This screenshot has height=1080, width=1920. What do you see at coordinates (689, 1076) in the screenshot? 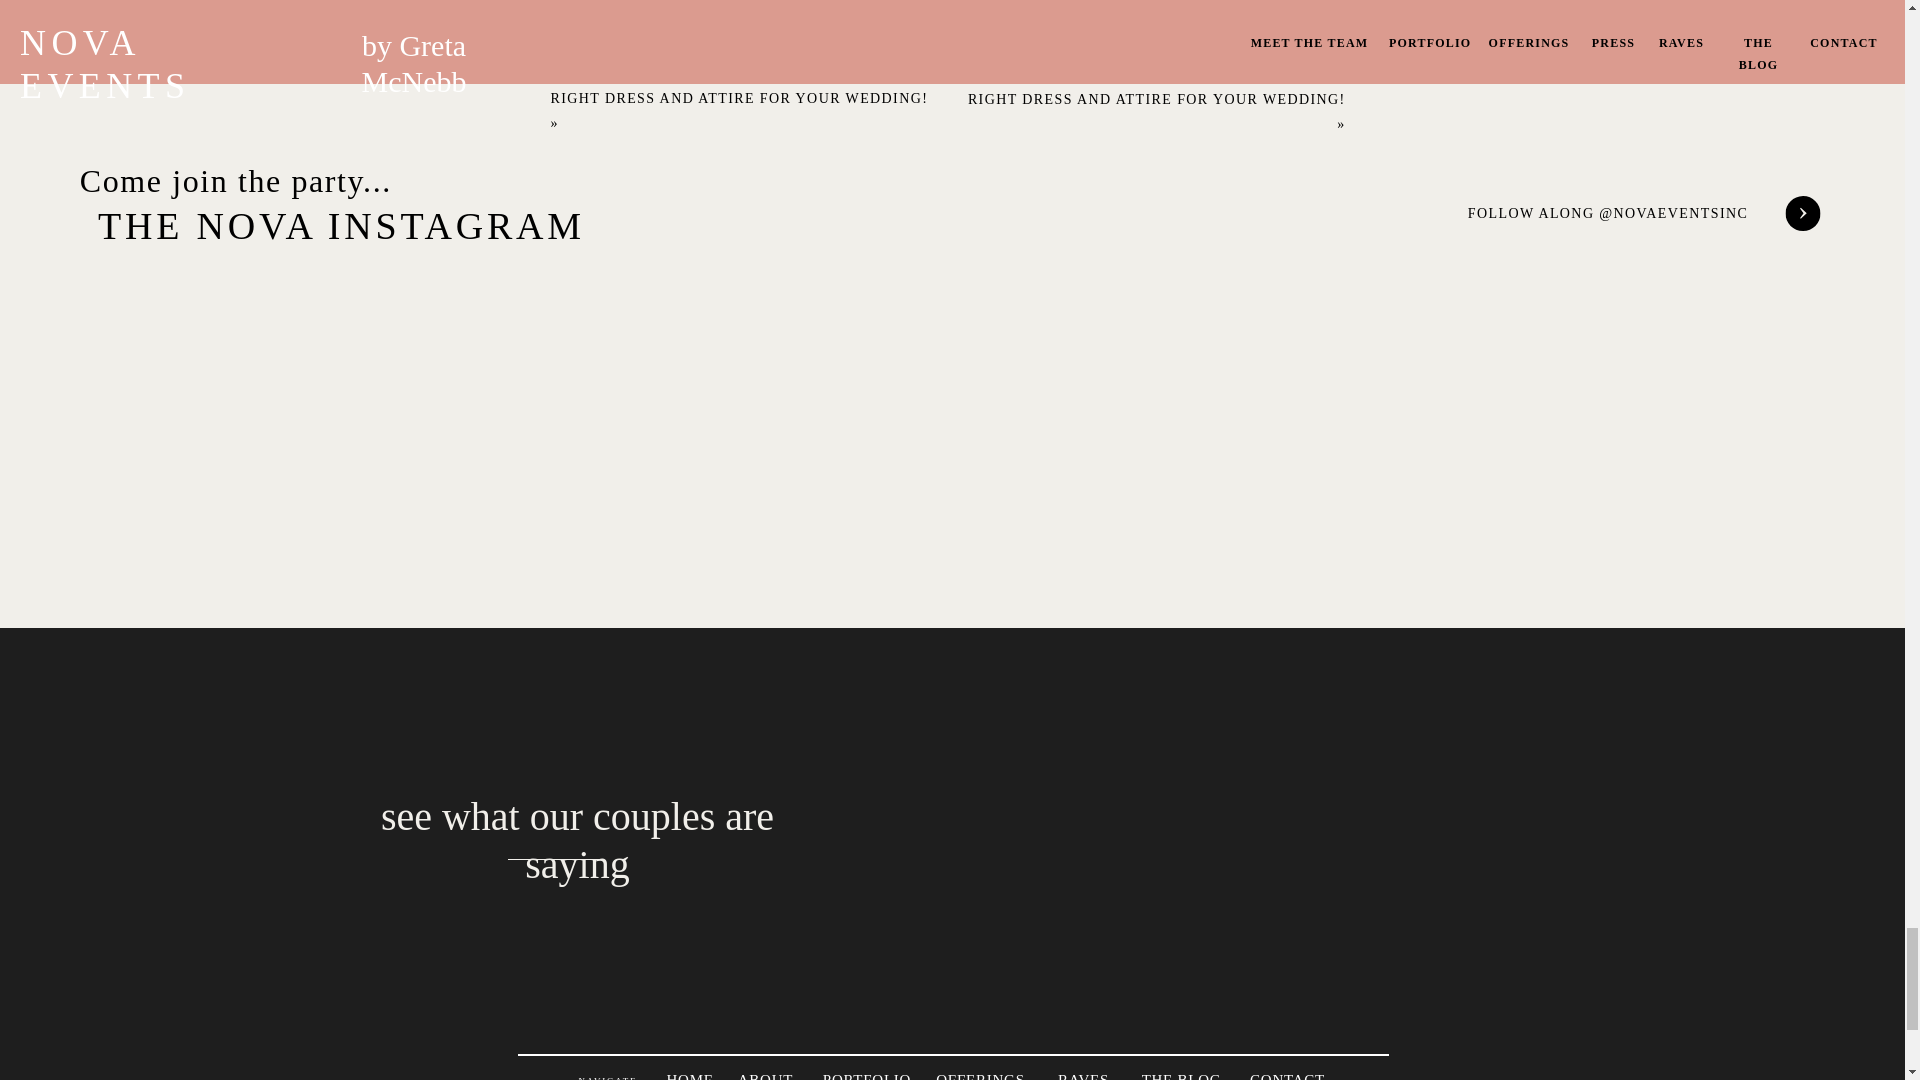
I see `HOME` at bounding box center [689, 1076].